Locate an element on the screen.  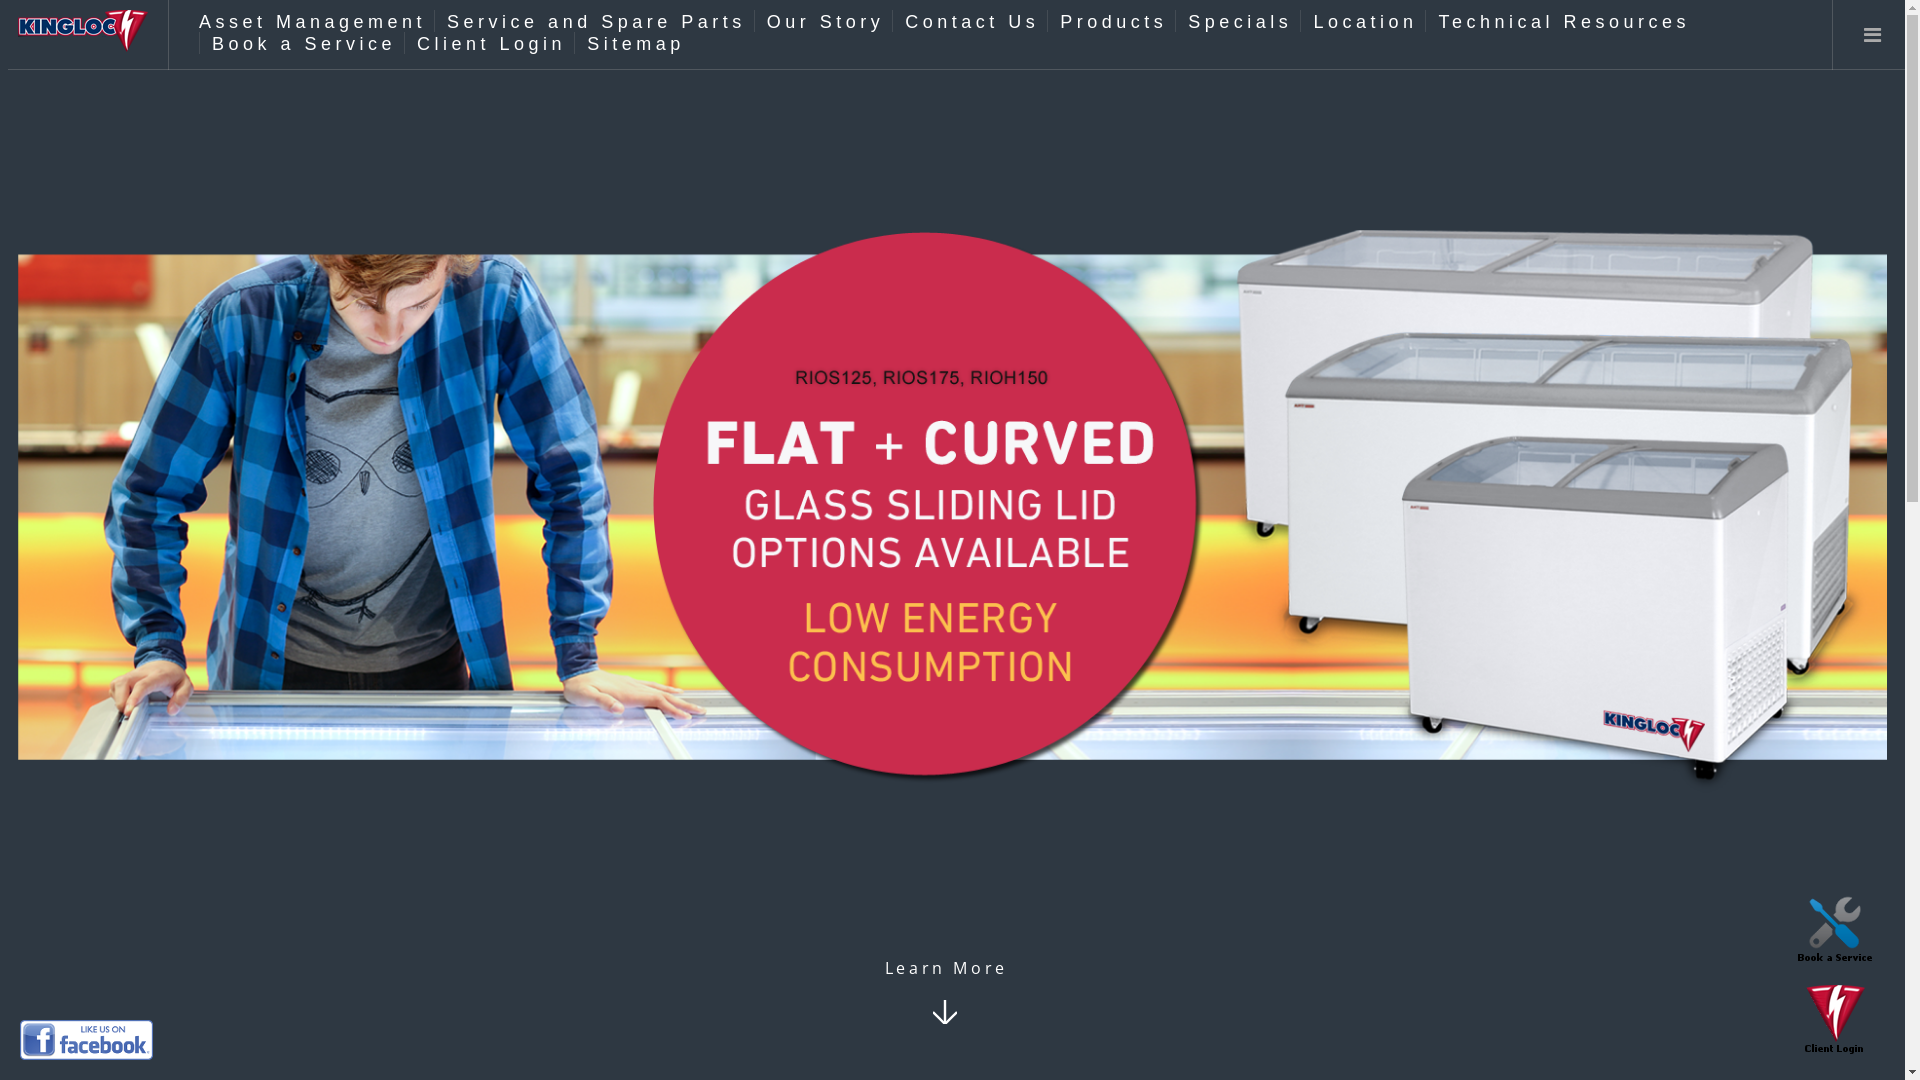
Client Login is located at coordinates (492, 44).